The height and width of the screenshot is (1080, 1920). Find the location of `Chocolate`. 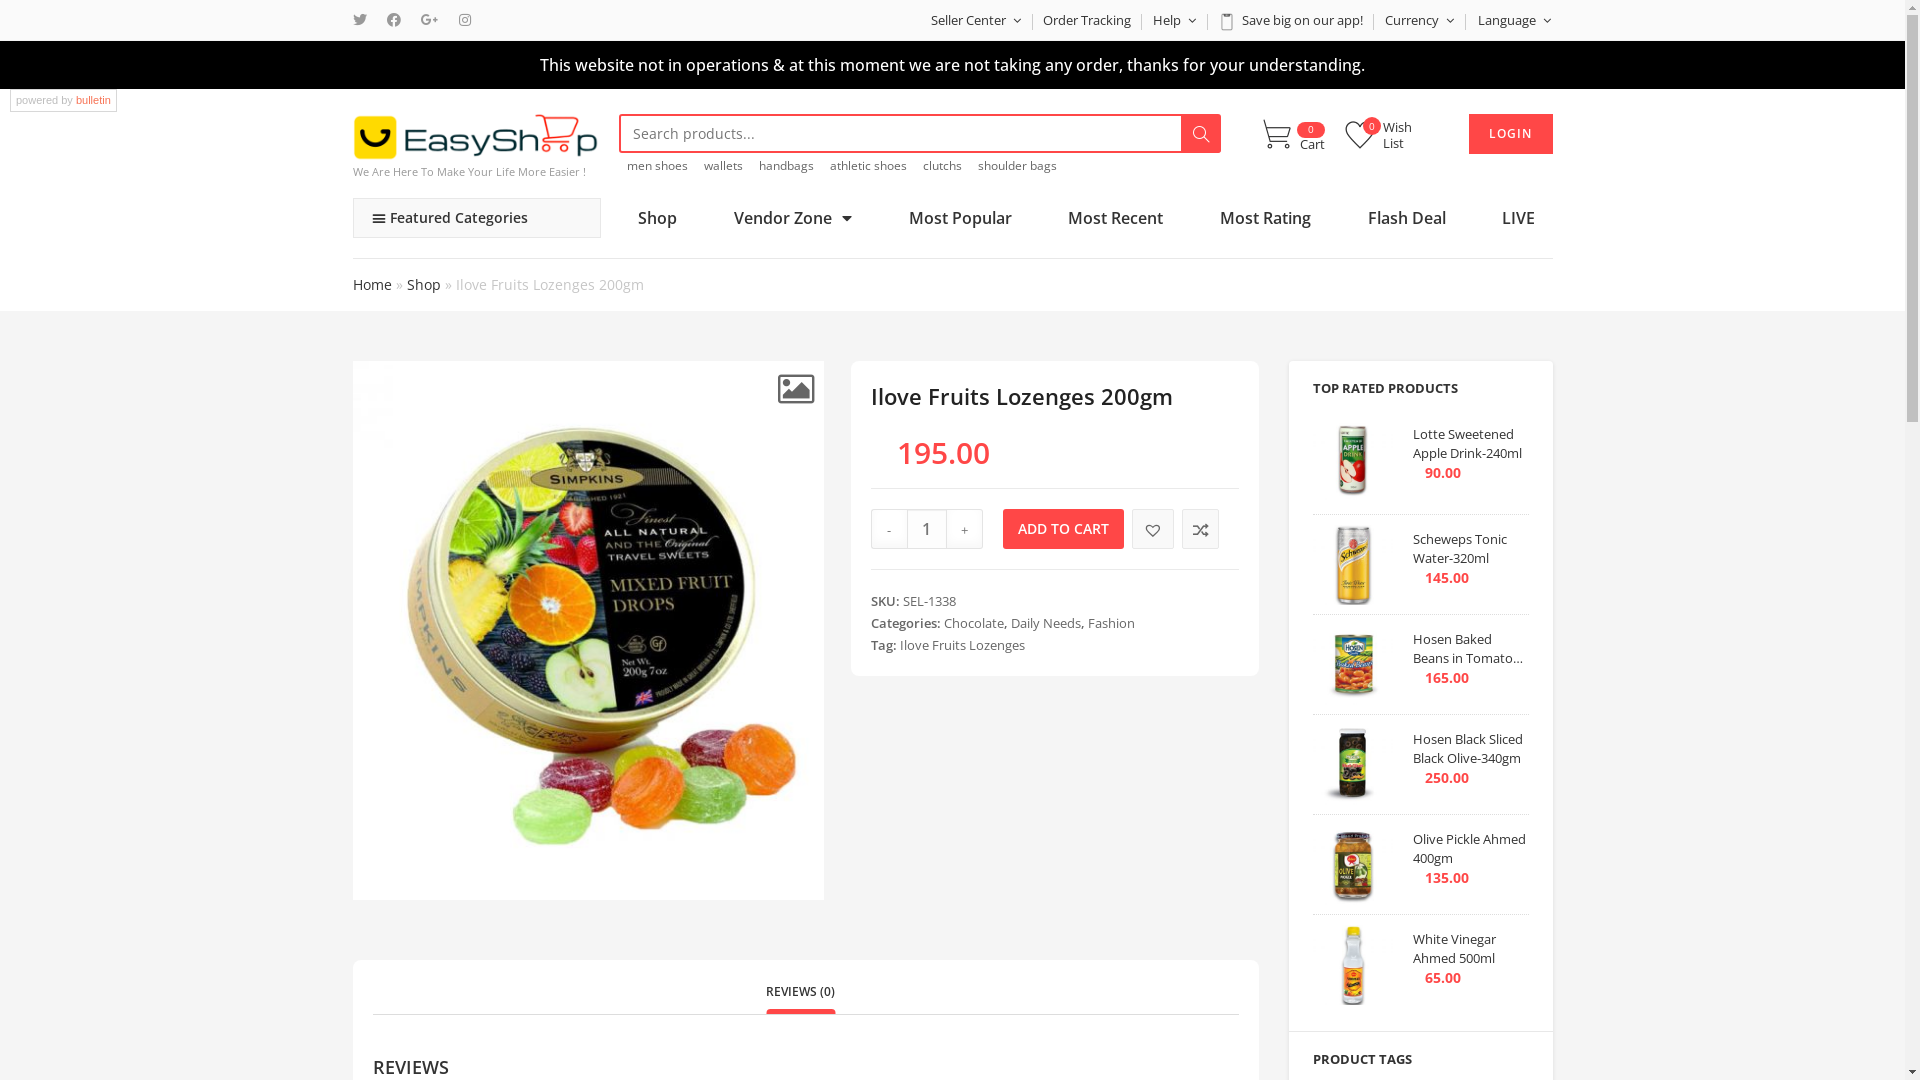

Chocolate is located at coordinates (974, 623).